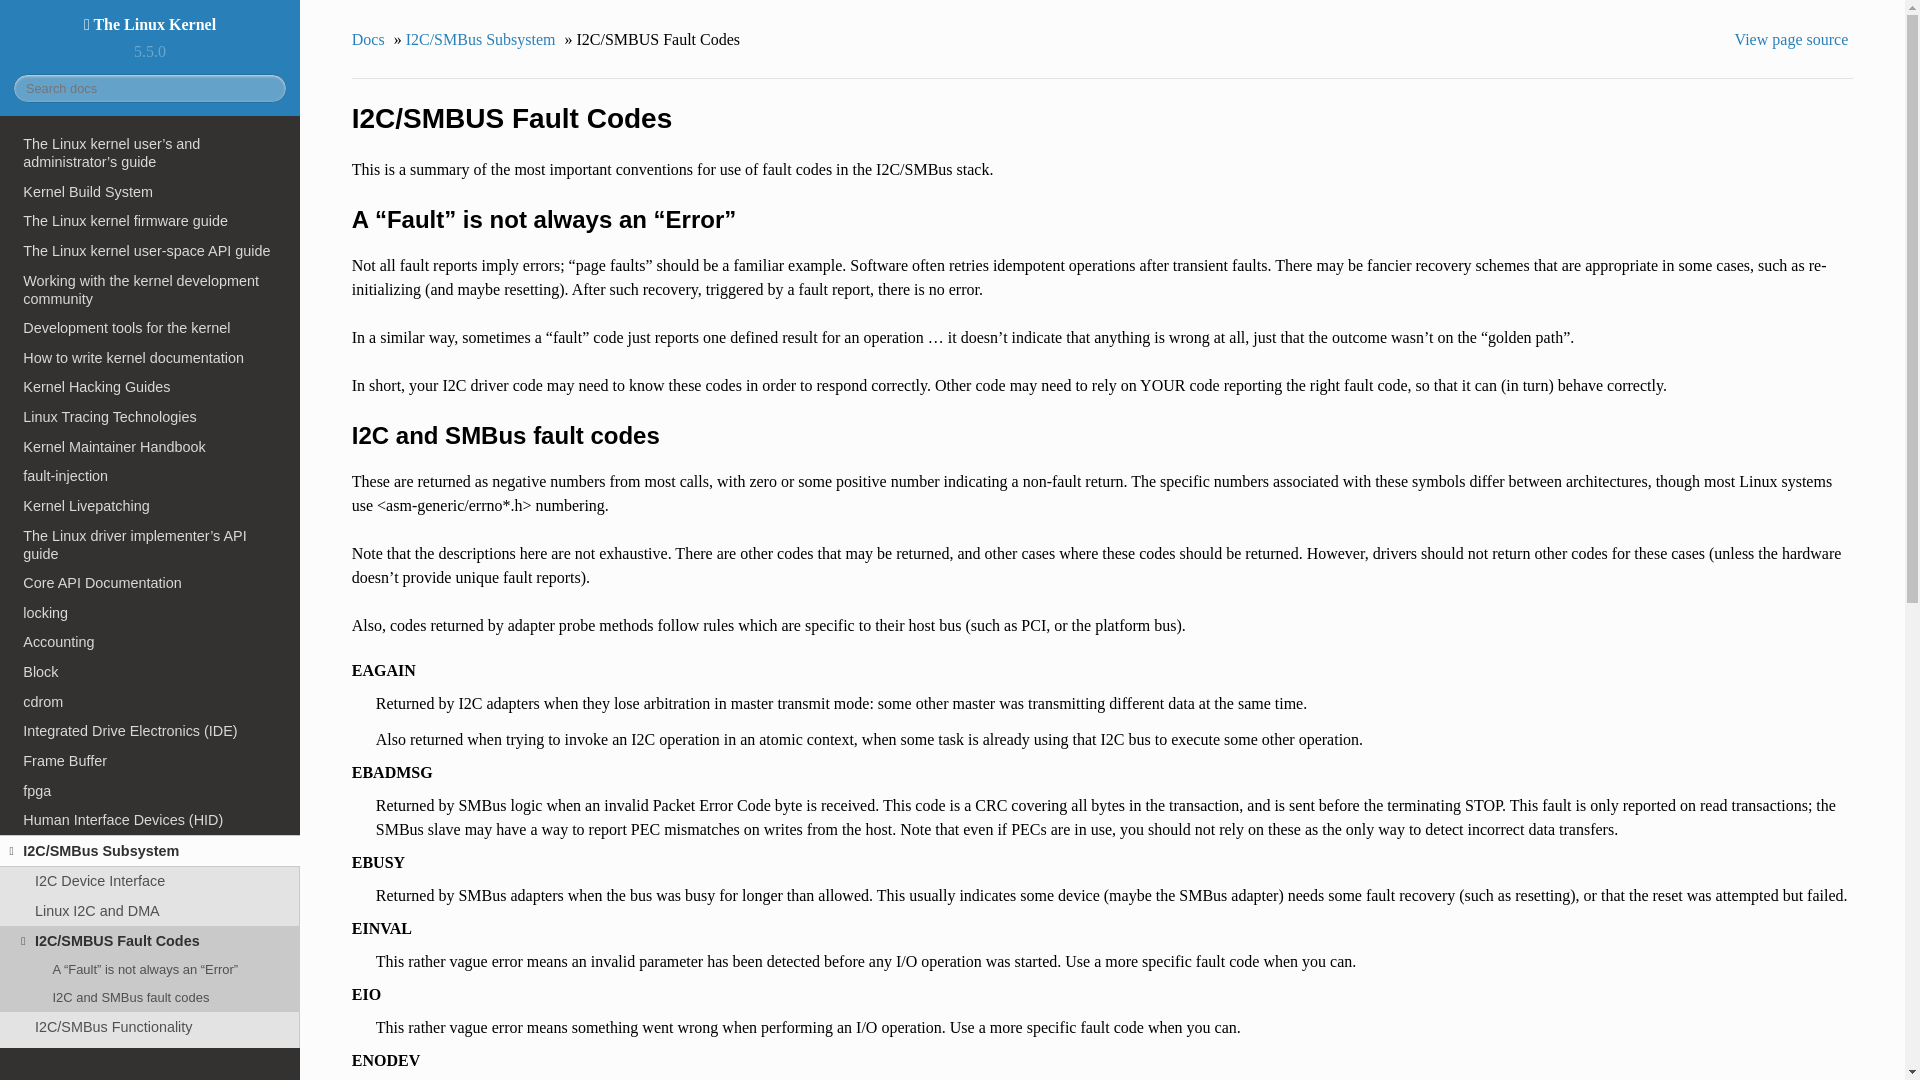 This screenshot has width=1920, height=1080. Describe the element at coordinates (150, 24) in the screenshot. I see `The Linux Kernel` at that location.